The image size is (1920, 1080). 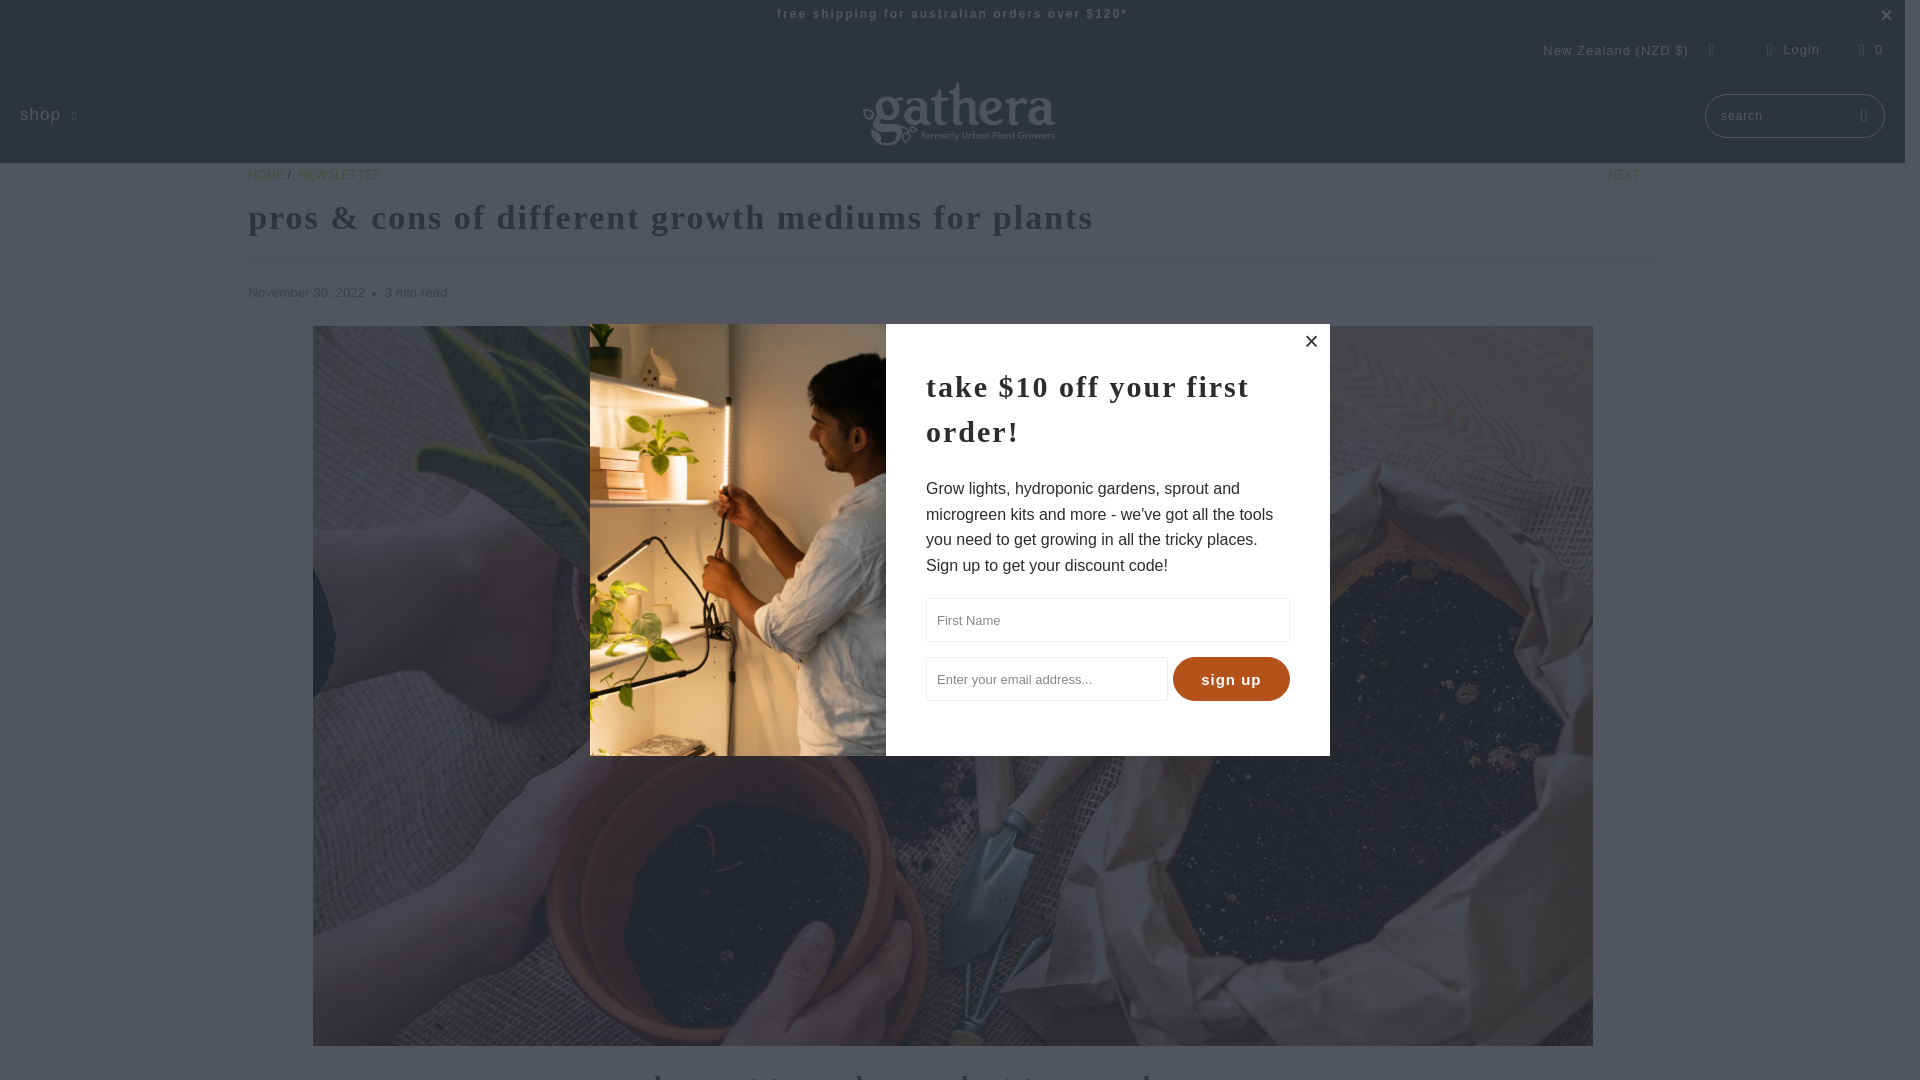 What do you see at coordinates (1232, 678) in the screenshot?
I see `Sign Up` at bounding box center [1232, 678].